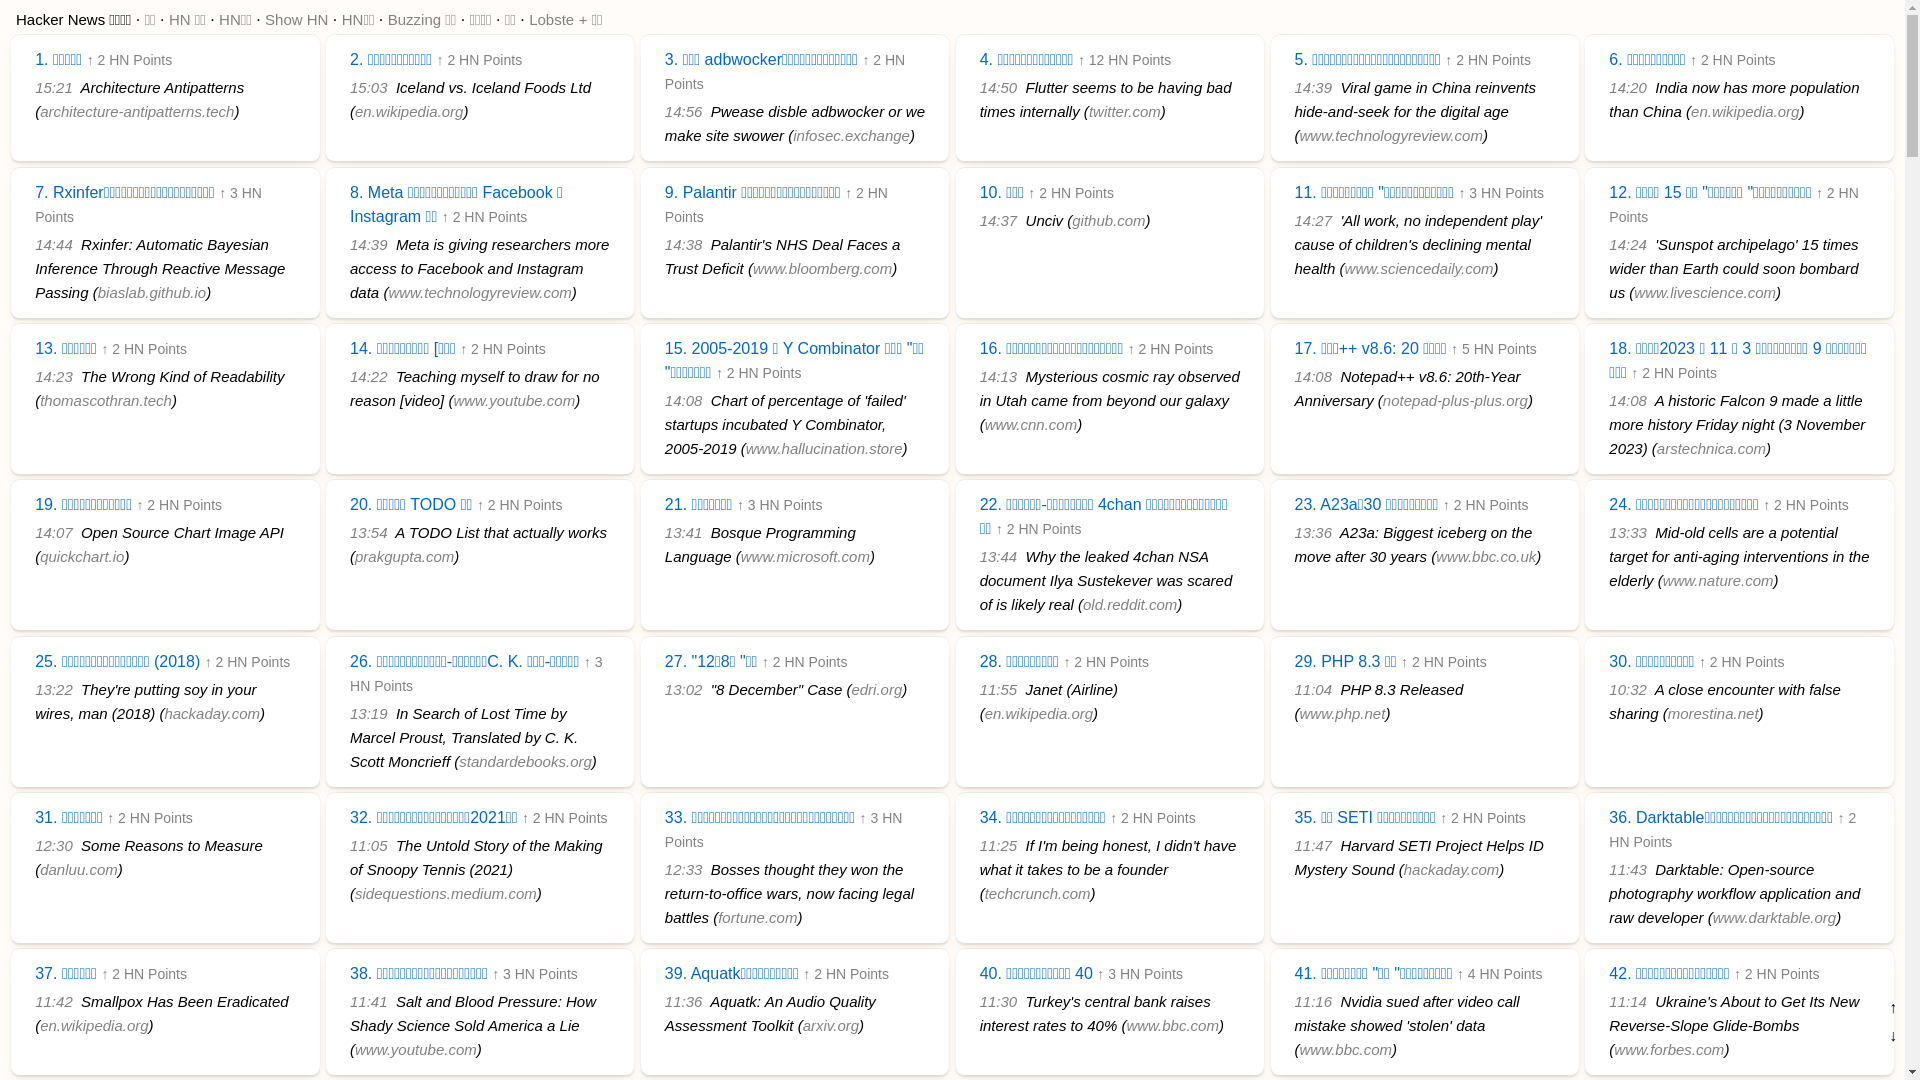  Describe the element at coordinates (1313, 88) in the screenshot. I see `14:39` at that location.